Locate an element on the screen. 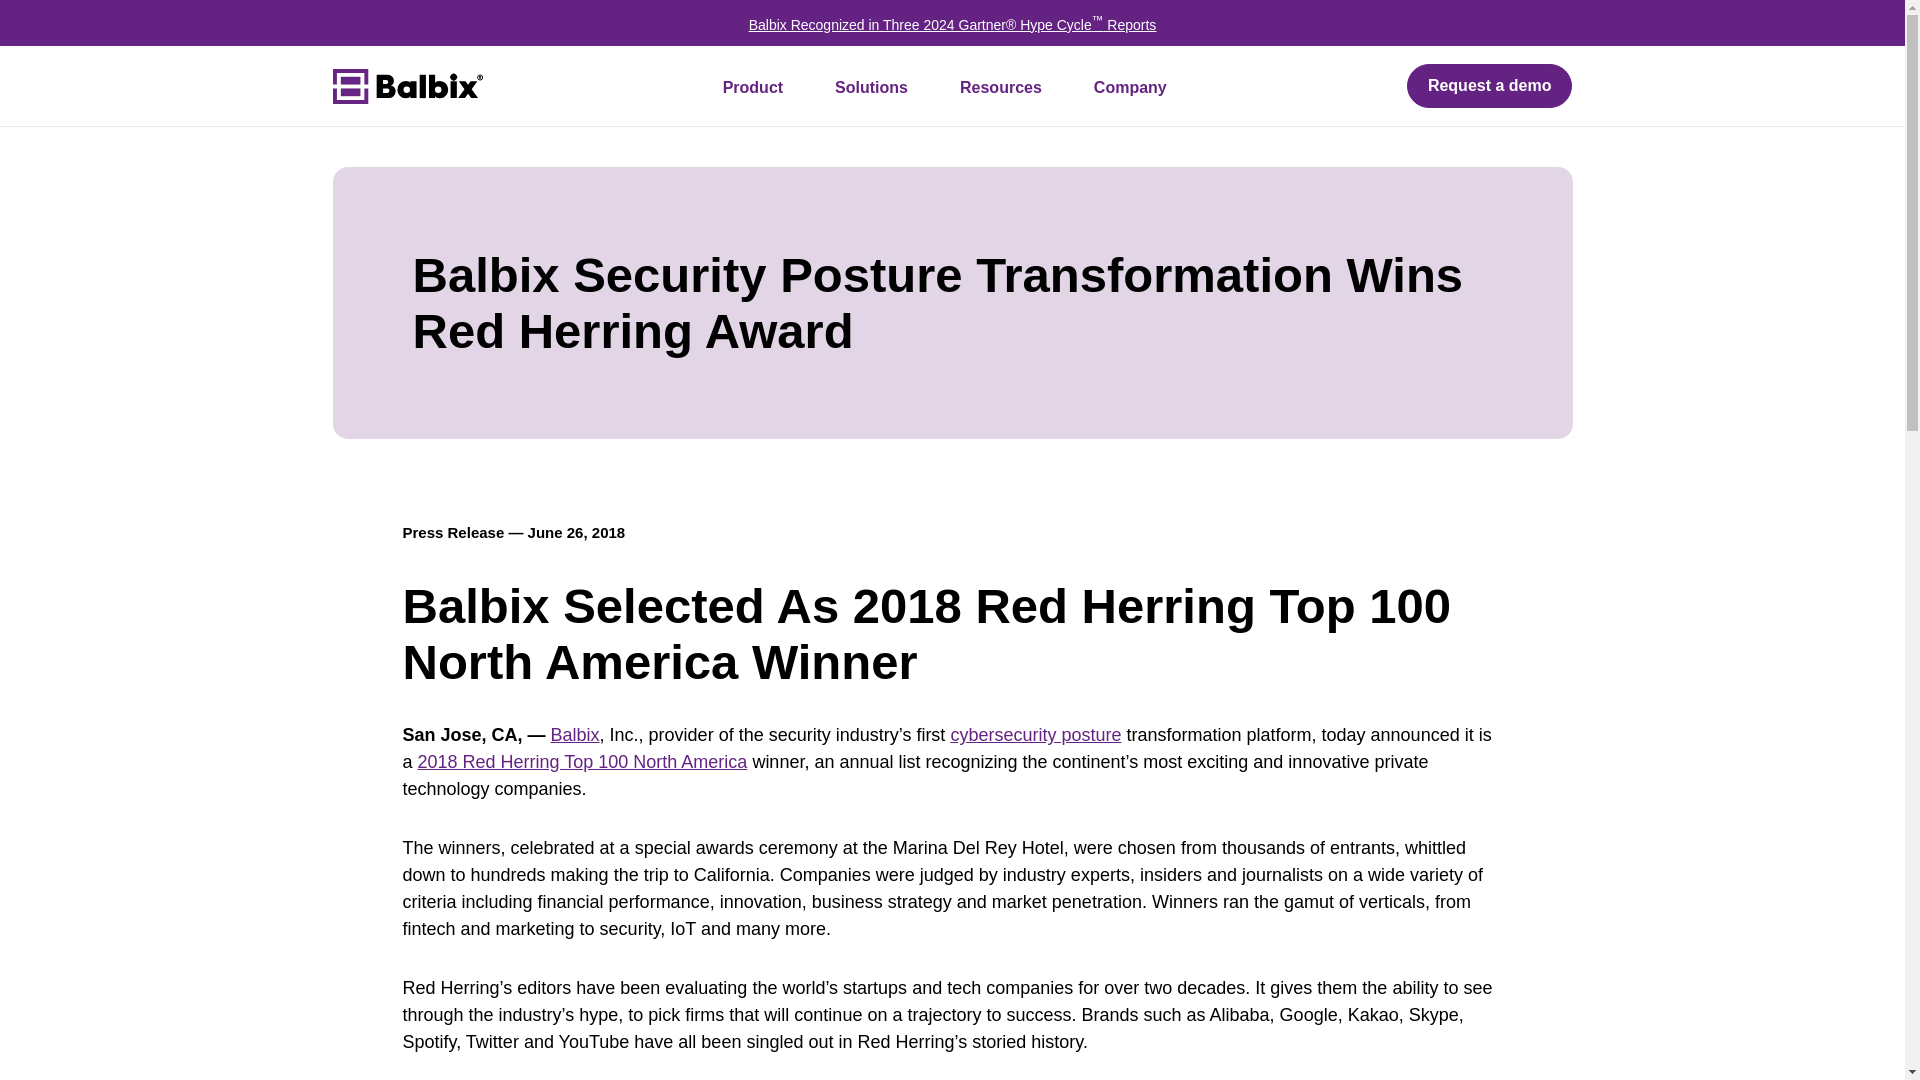 This screenshot has height=1080, width=1920. Product is located at coordinates (752, 87).